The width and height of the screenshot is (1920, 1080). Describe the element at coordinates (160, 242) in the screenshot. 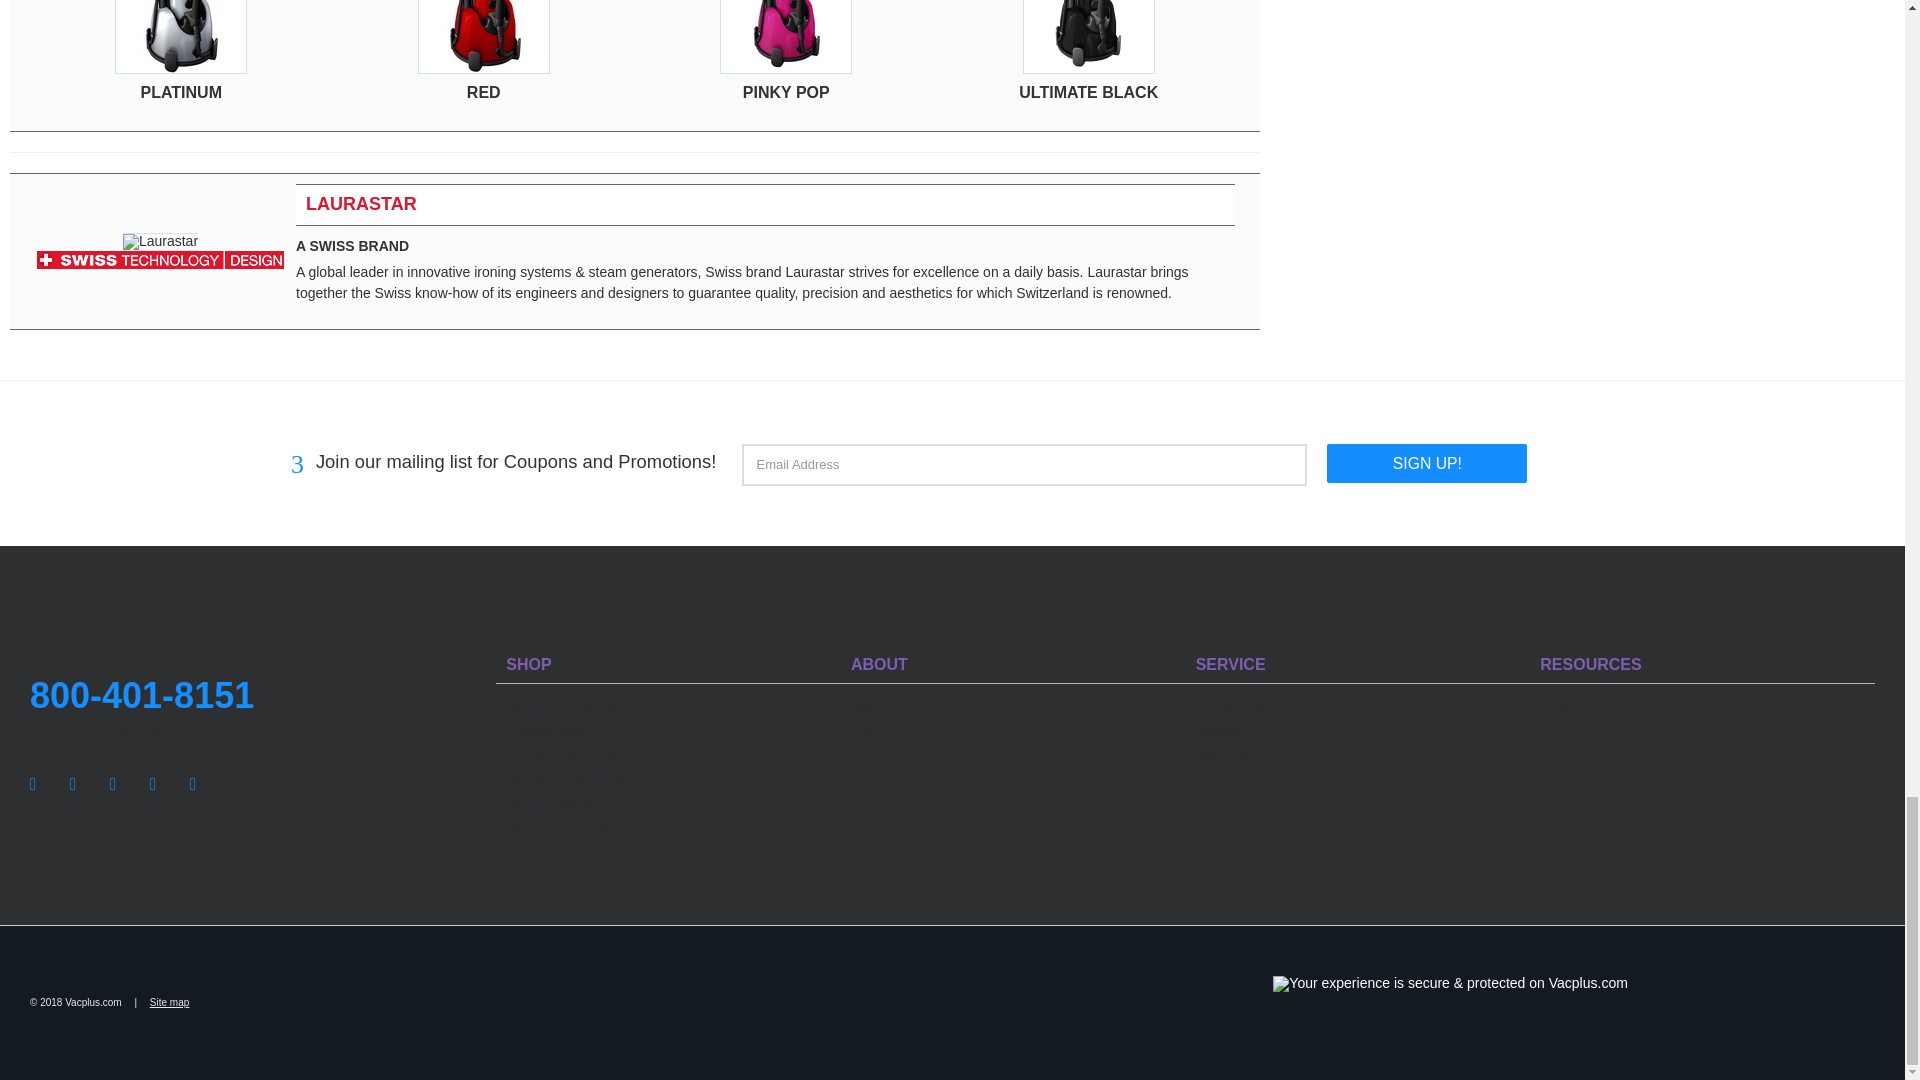

I see `Laurastar` at that location.